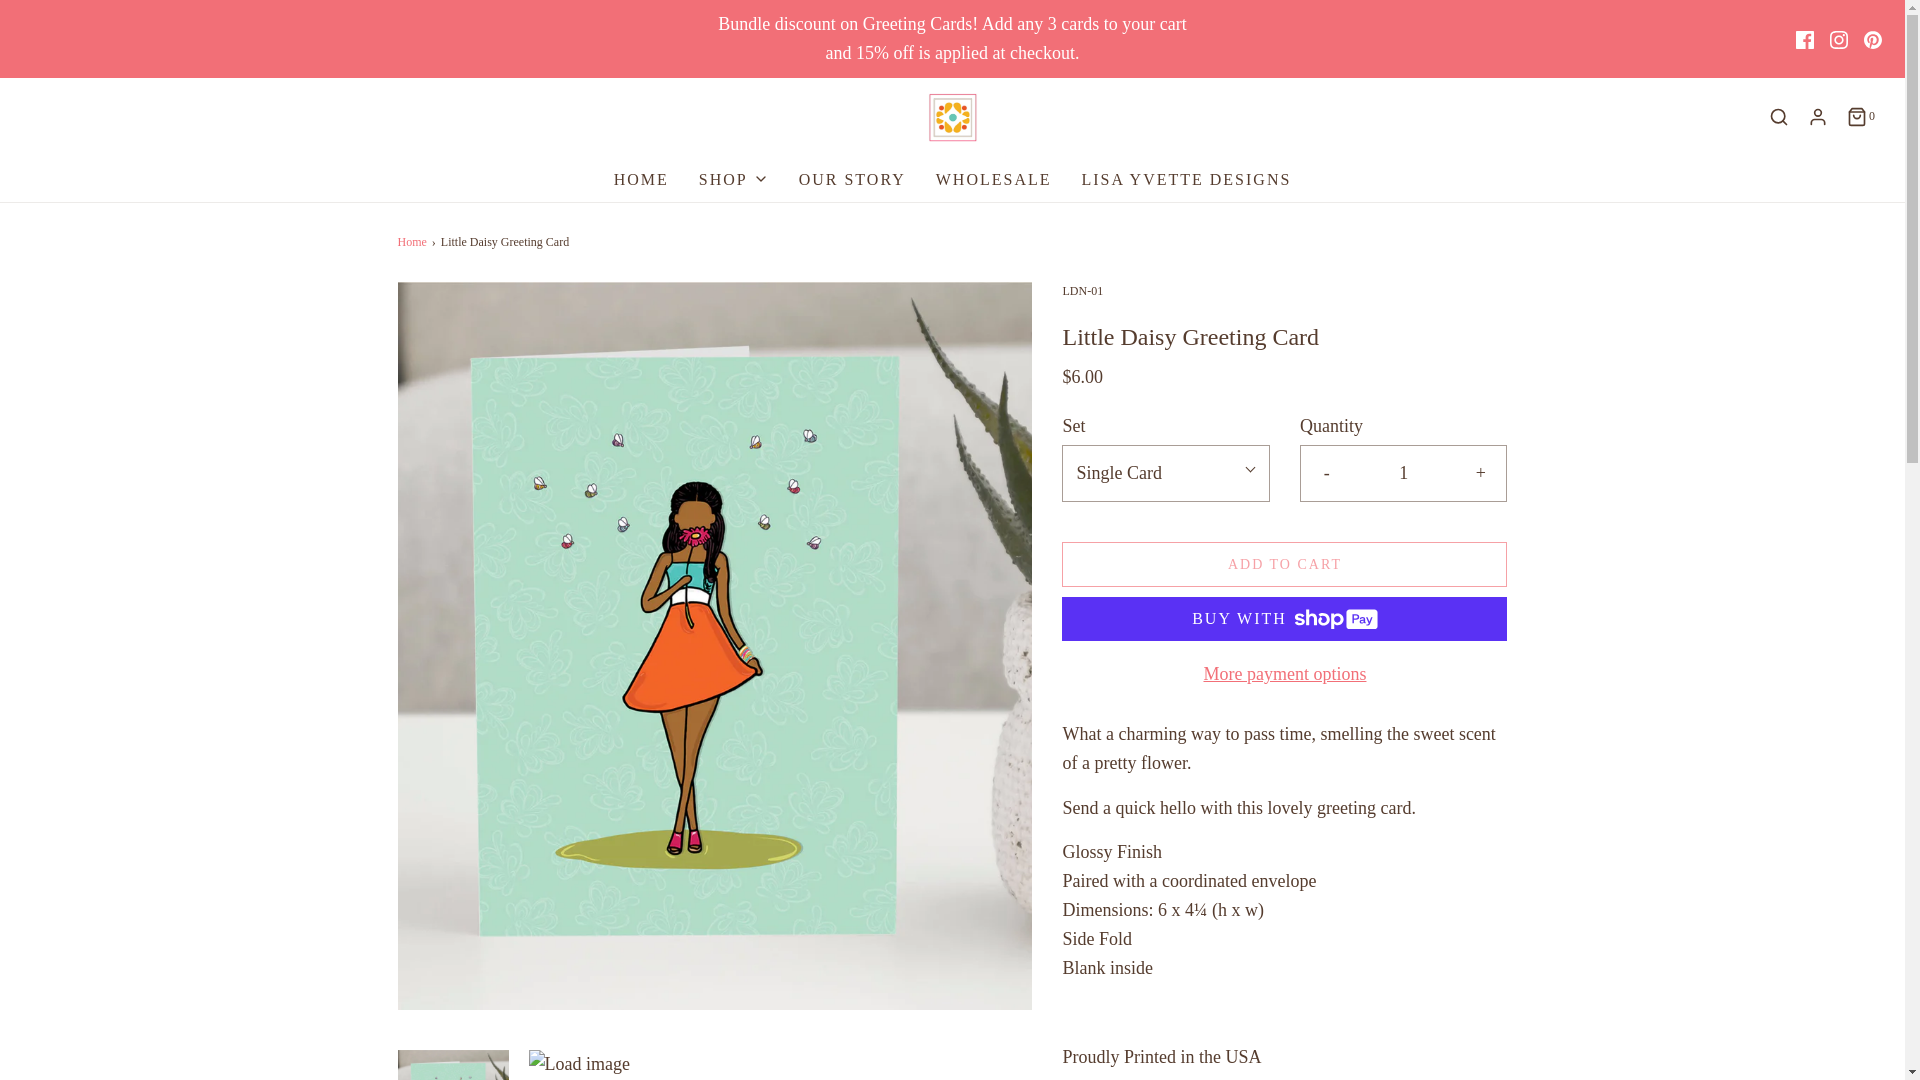 This screenshot has width=1920, height=1080. What do you see at coordinates (1860, 116) in the screenshot?
I see `Cart` at bounding box center [1860, 116].